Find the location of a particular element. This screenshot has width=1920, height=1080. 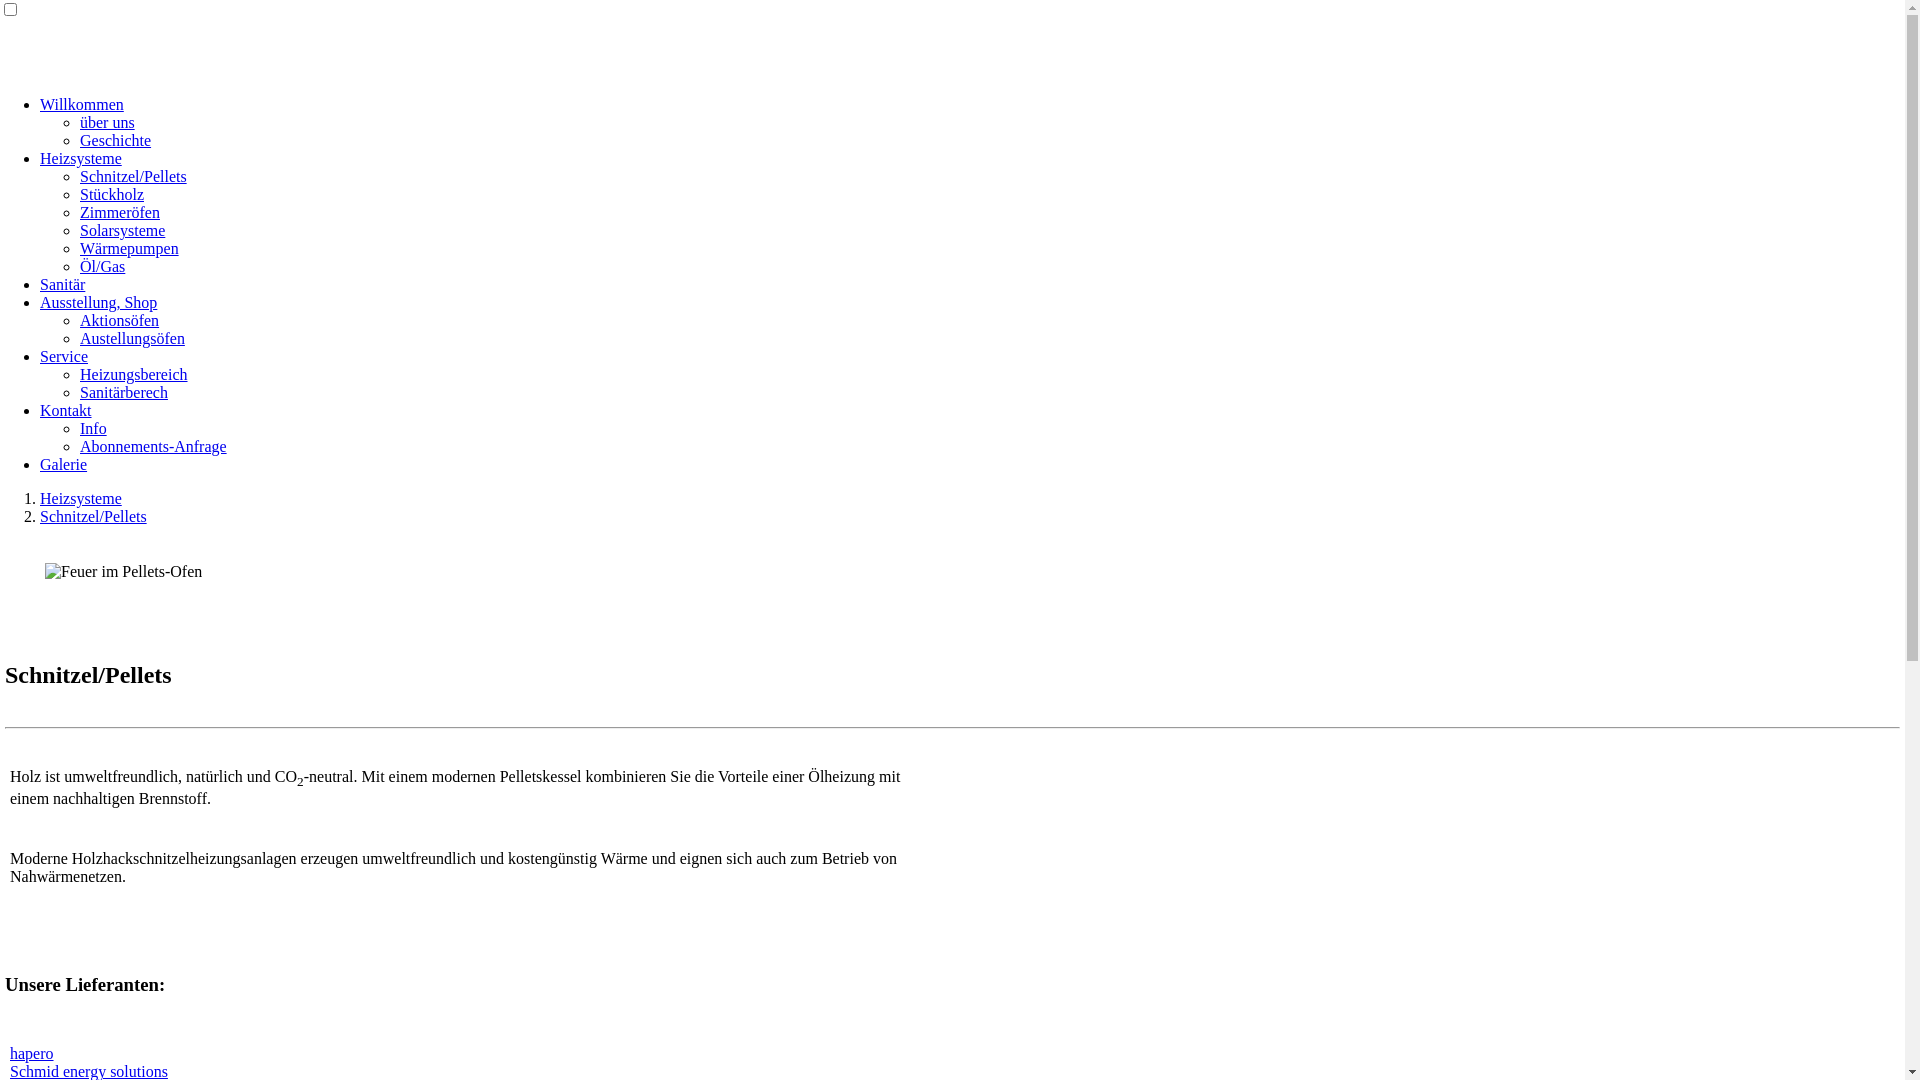

Ausstellung, Shop is located at coordinates (98, 302).